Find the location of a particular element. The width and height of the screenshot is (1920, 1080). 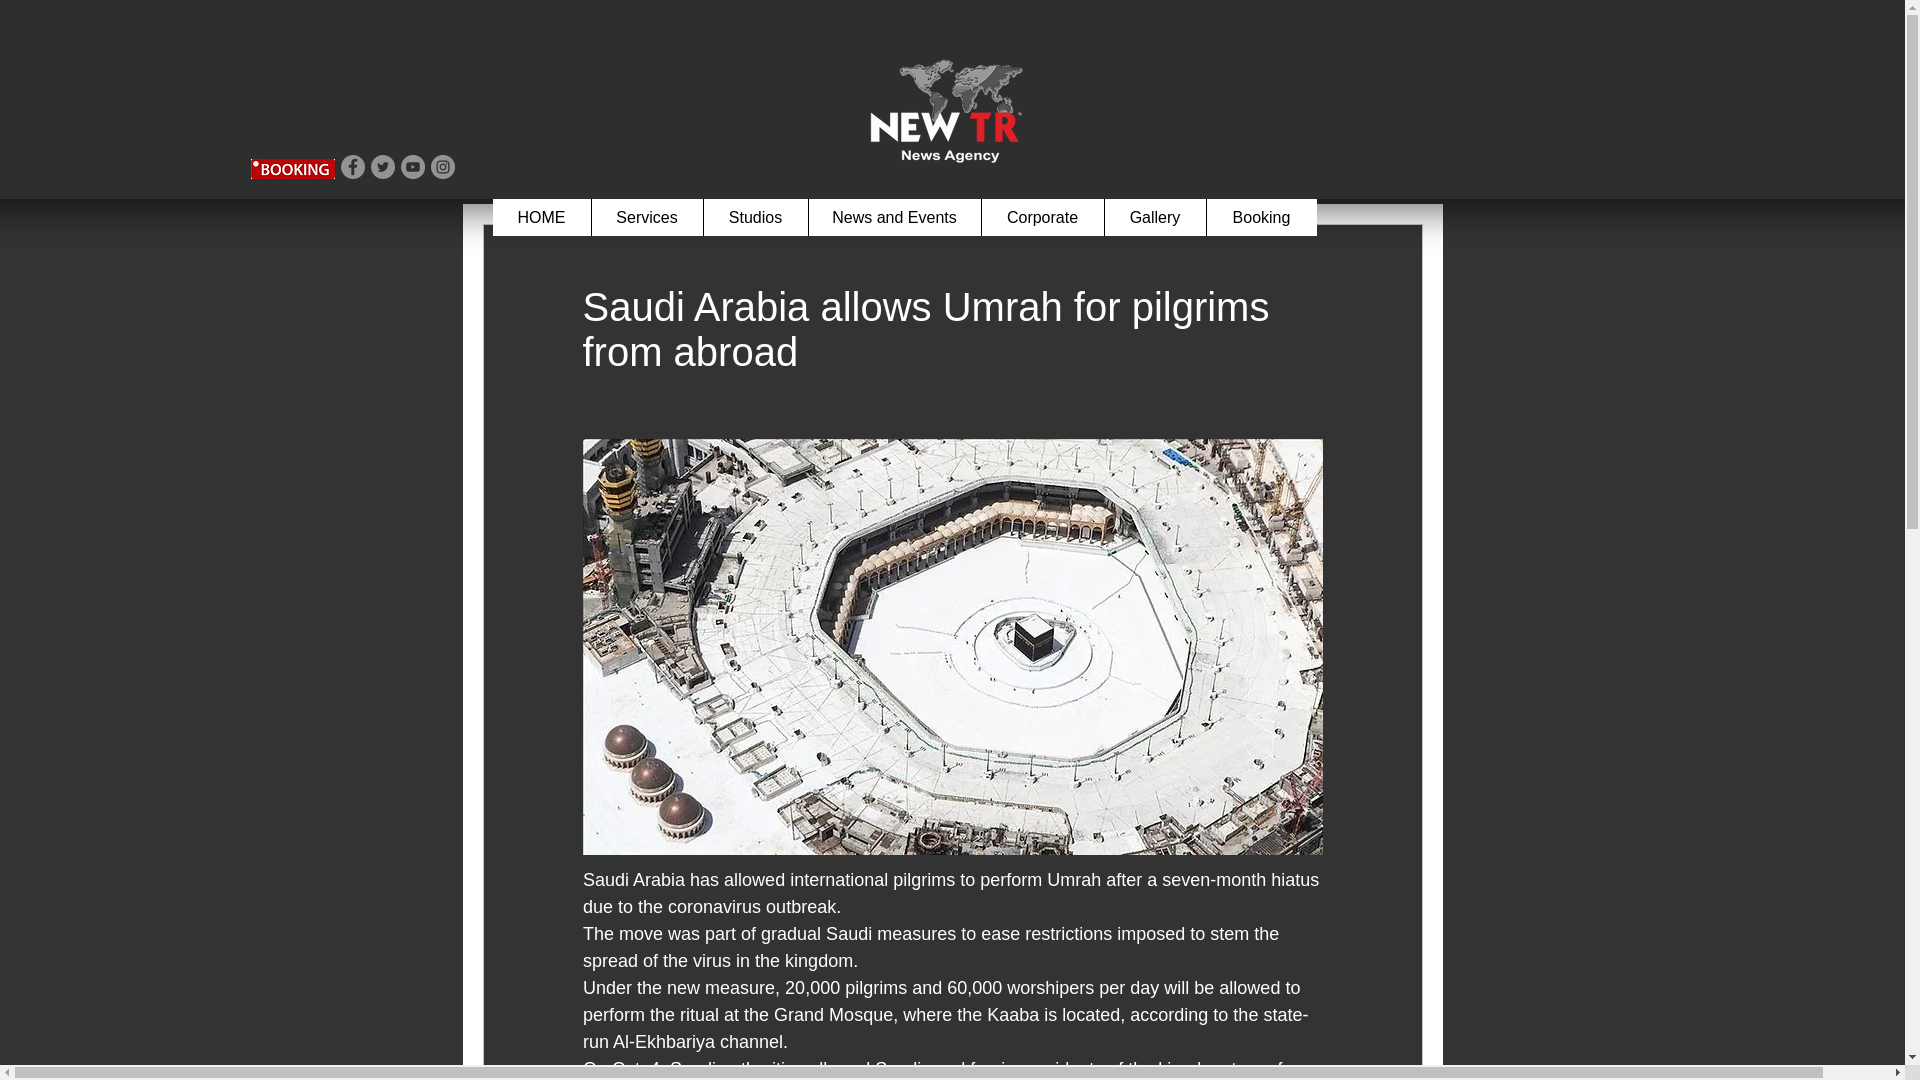

Studios is located at coordinates (754, 217).